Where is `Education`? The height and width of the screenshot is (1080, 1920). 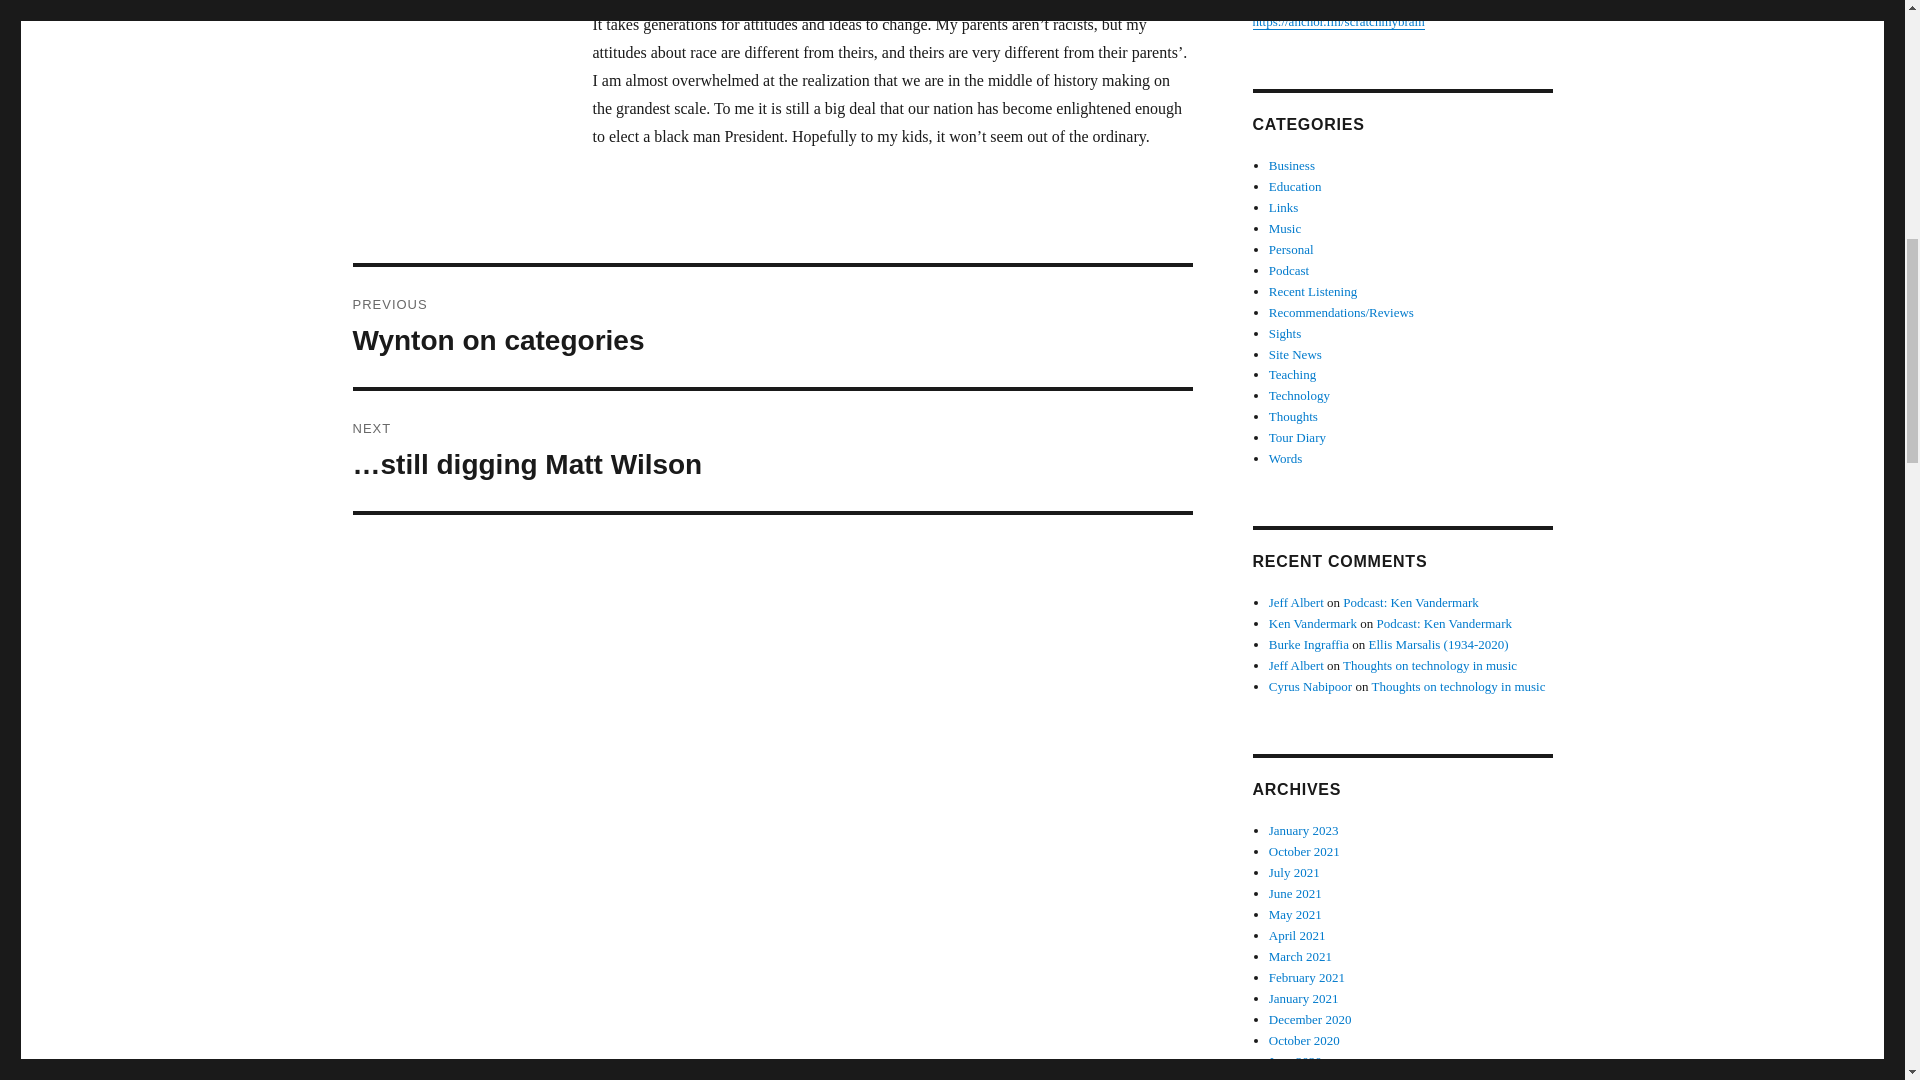
Education is located at coordinates (1296, 186).